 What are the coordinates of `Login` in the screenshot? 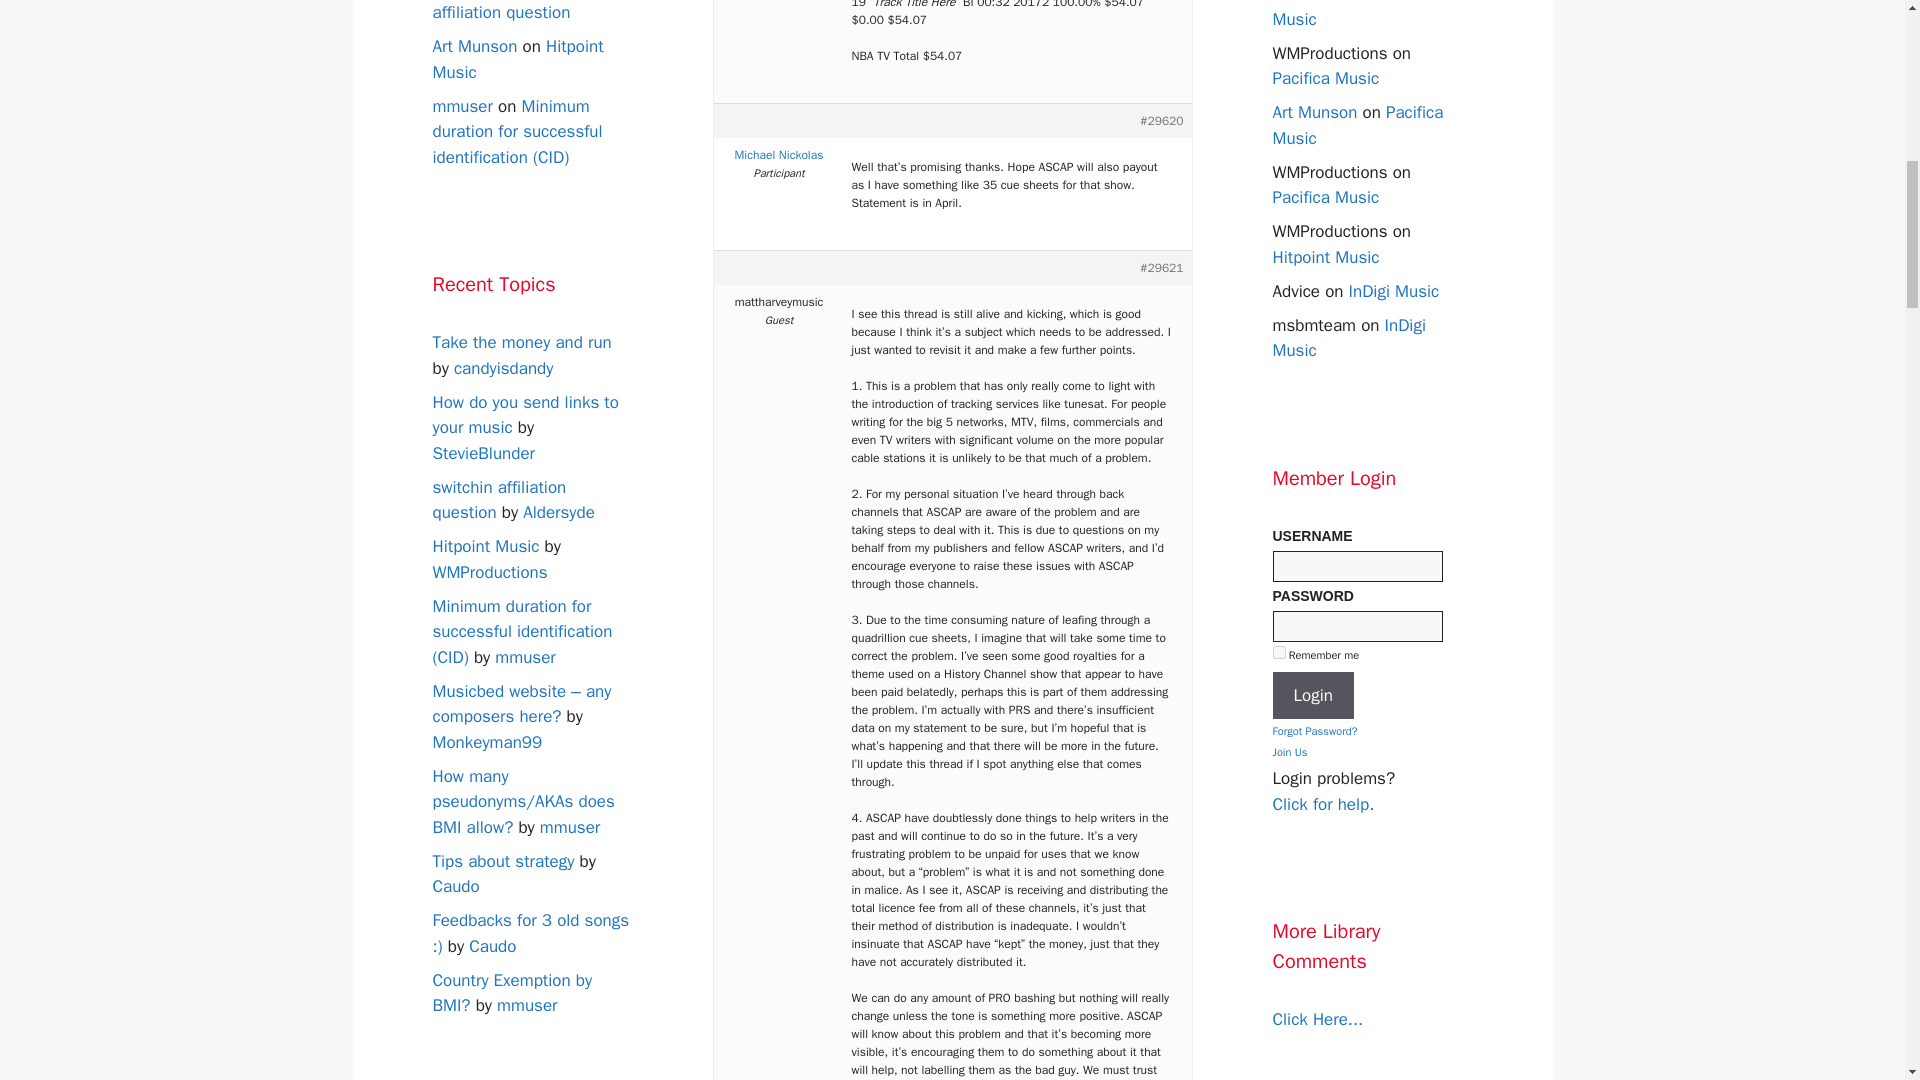 It's located at (1312, 696).